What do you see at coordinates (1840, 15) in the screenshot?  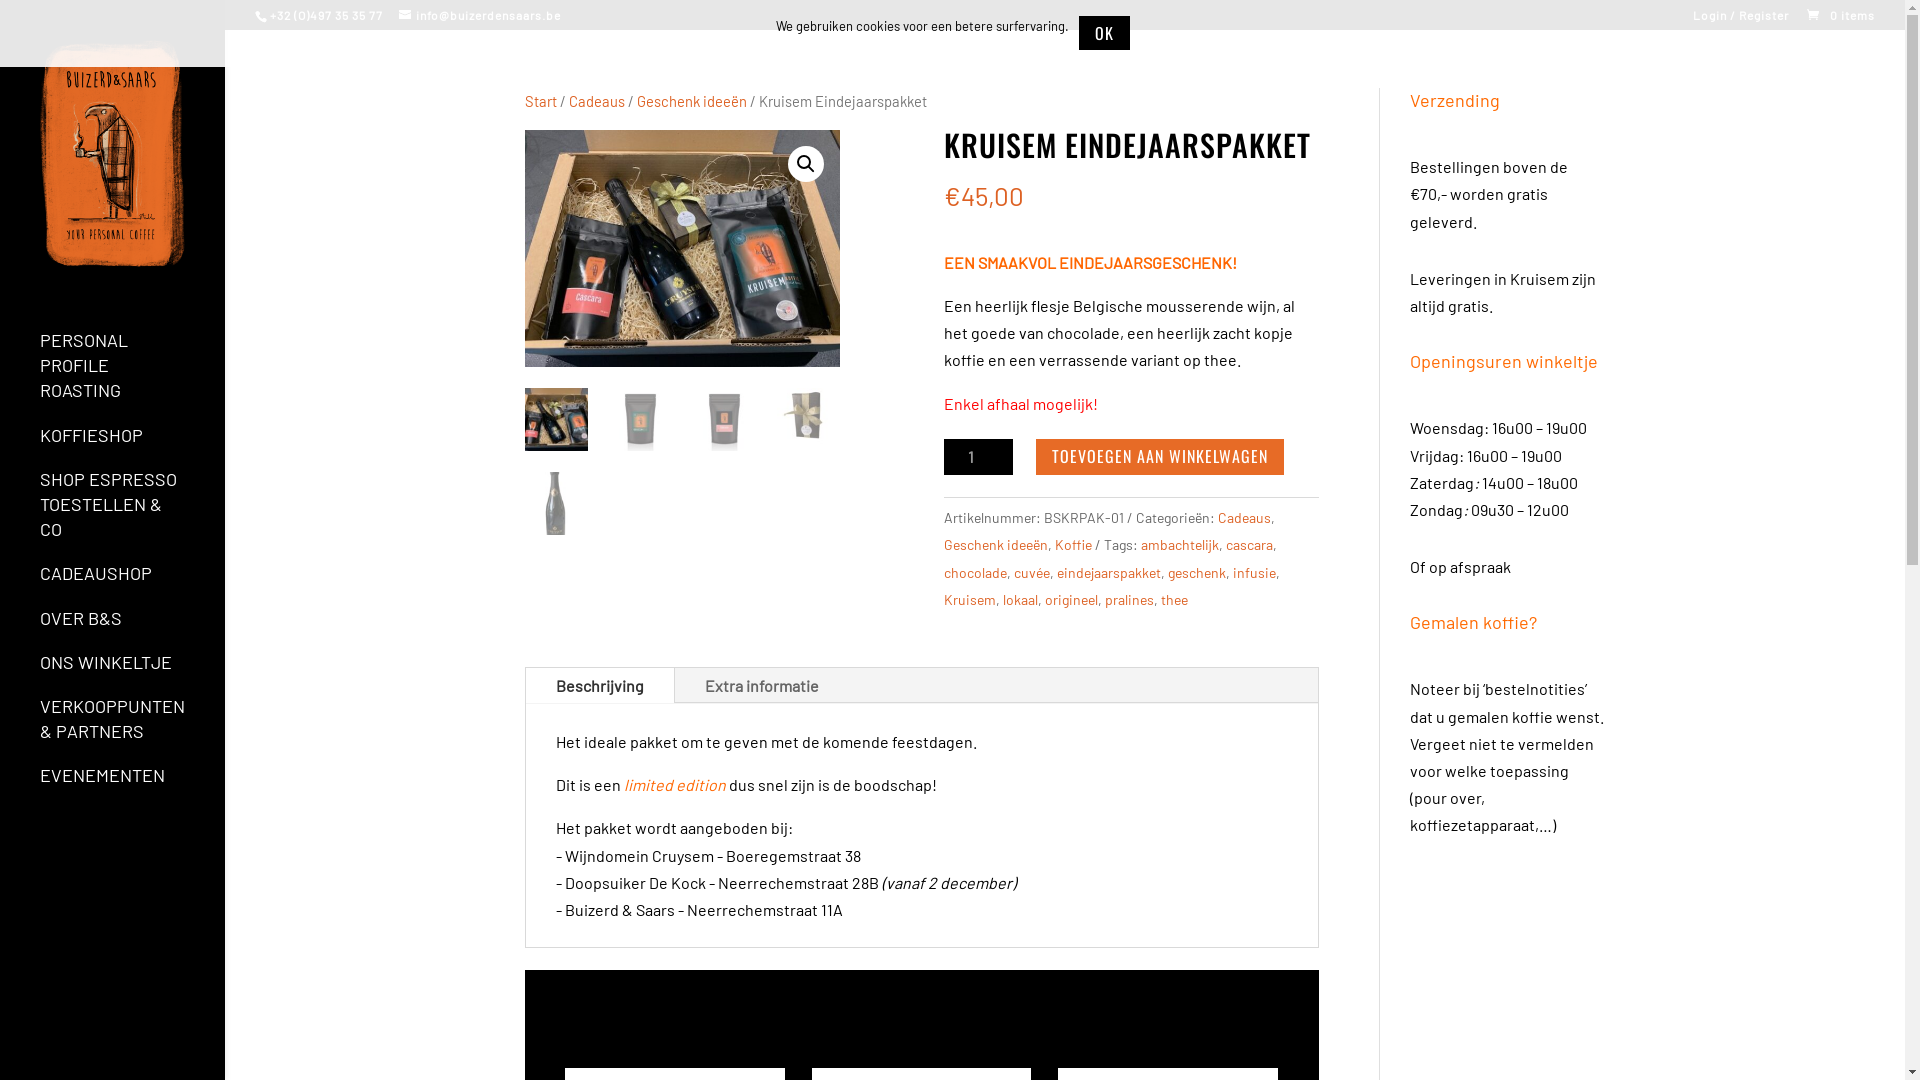 I see `0 items` at bounding box center [1840, 15].